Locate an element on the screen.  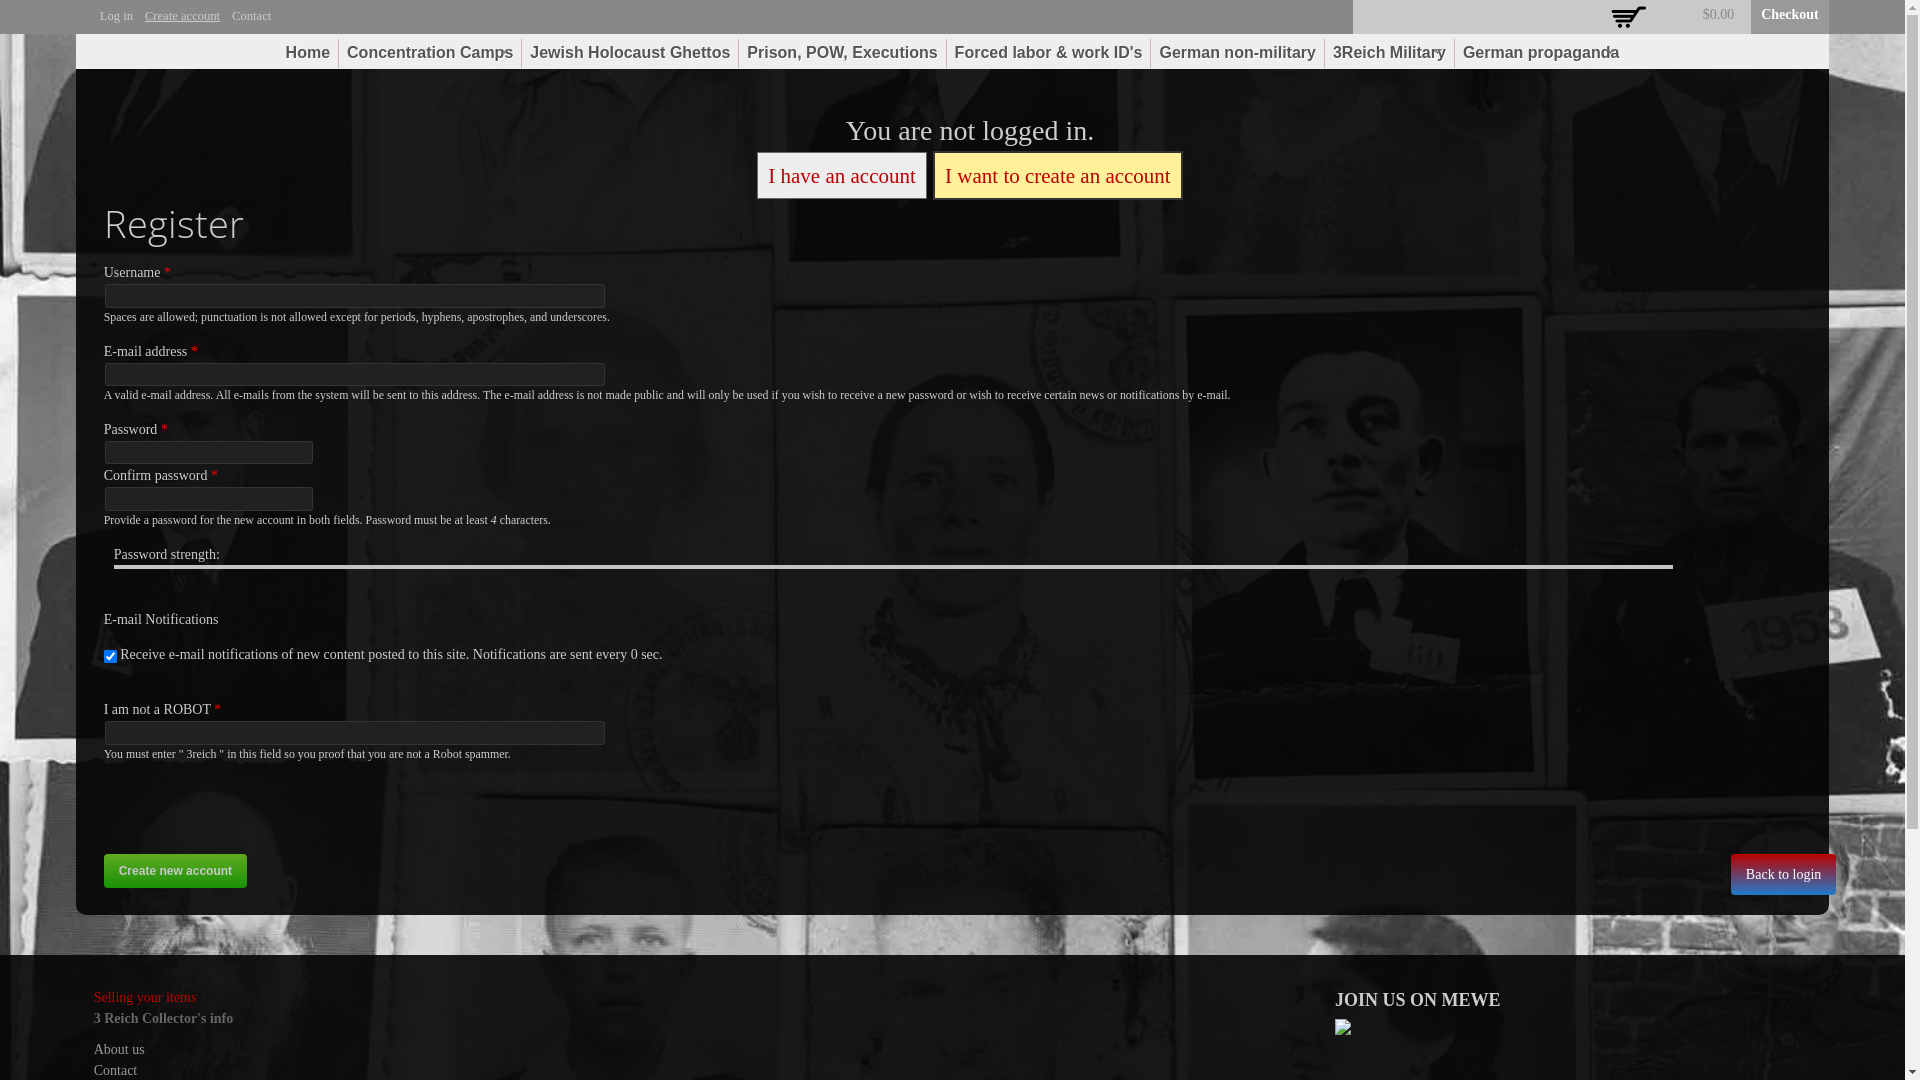
I have an account is located at coordinates (842, 176).